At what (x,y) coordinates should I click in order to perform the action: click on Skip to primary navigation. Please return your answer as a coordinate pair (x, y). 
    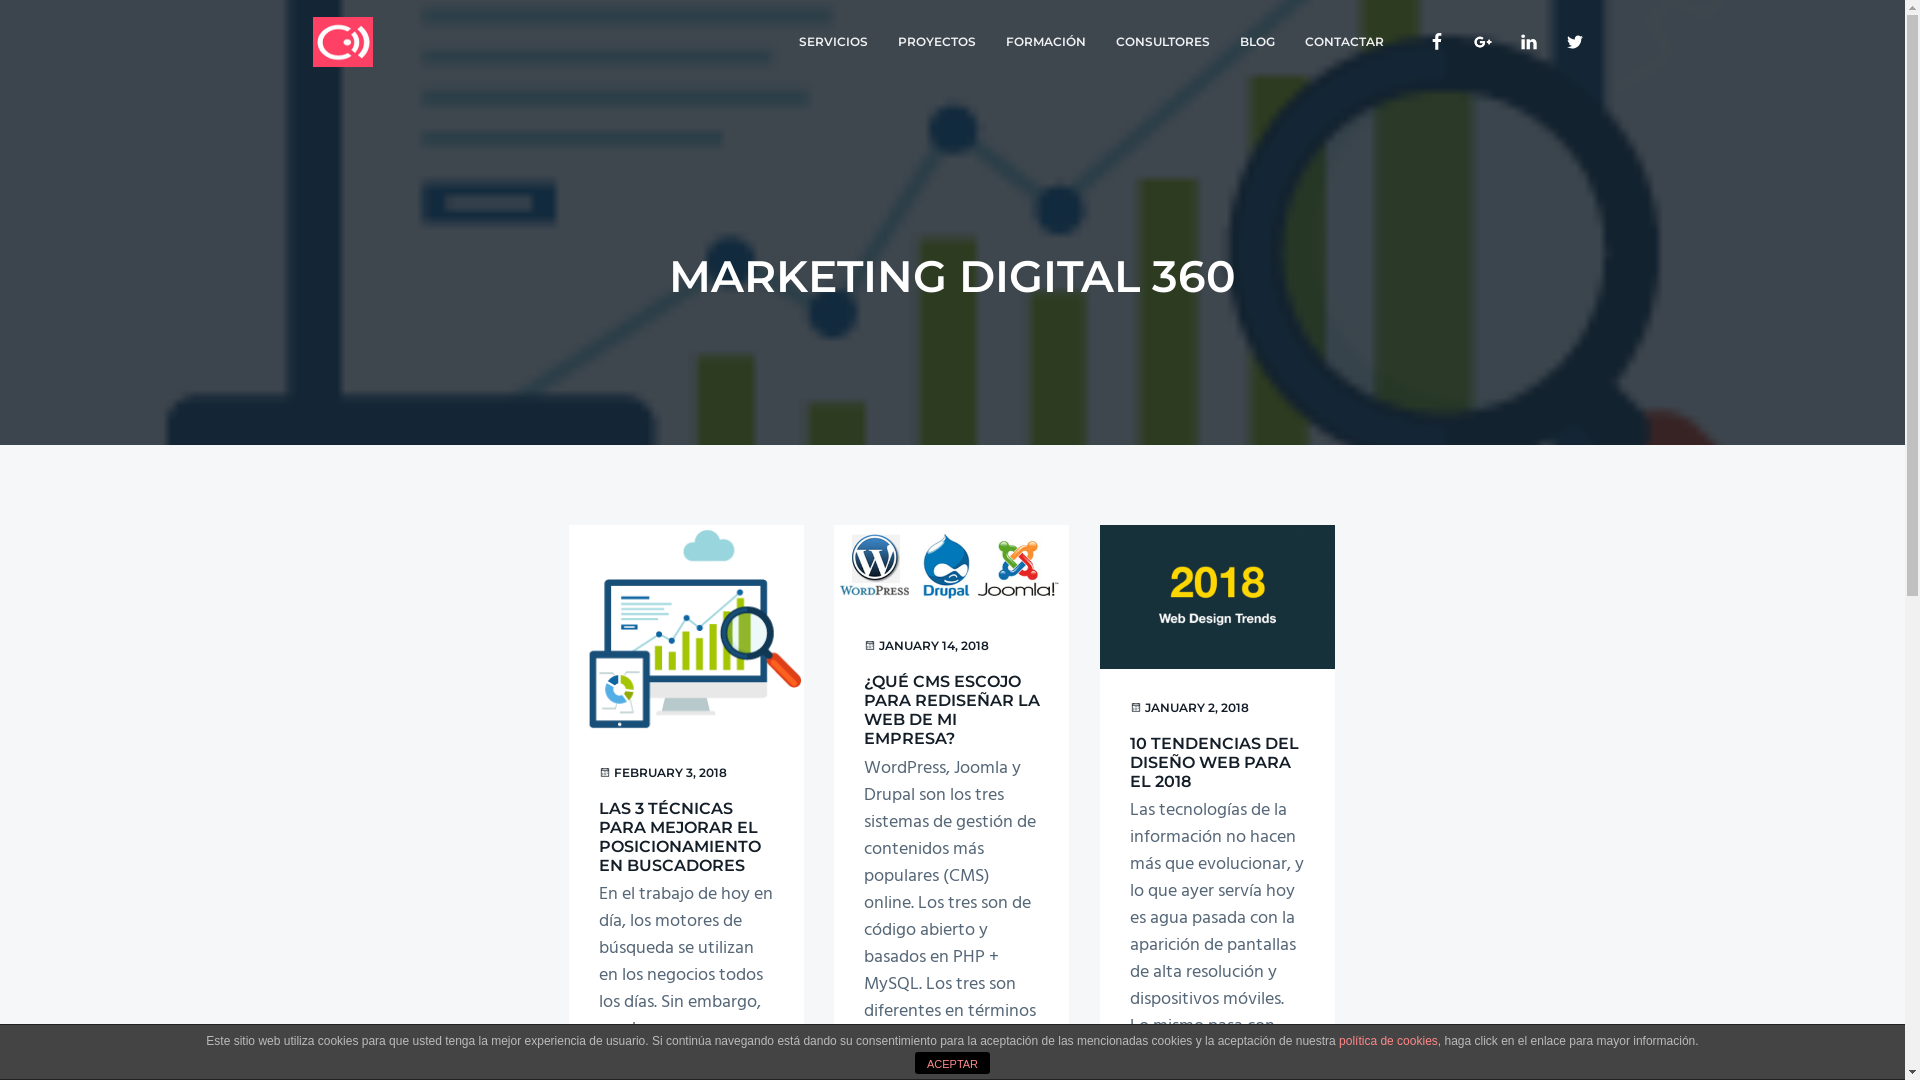
    Looking at the image, I should click on (0, 0).